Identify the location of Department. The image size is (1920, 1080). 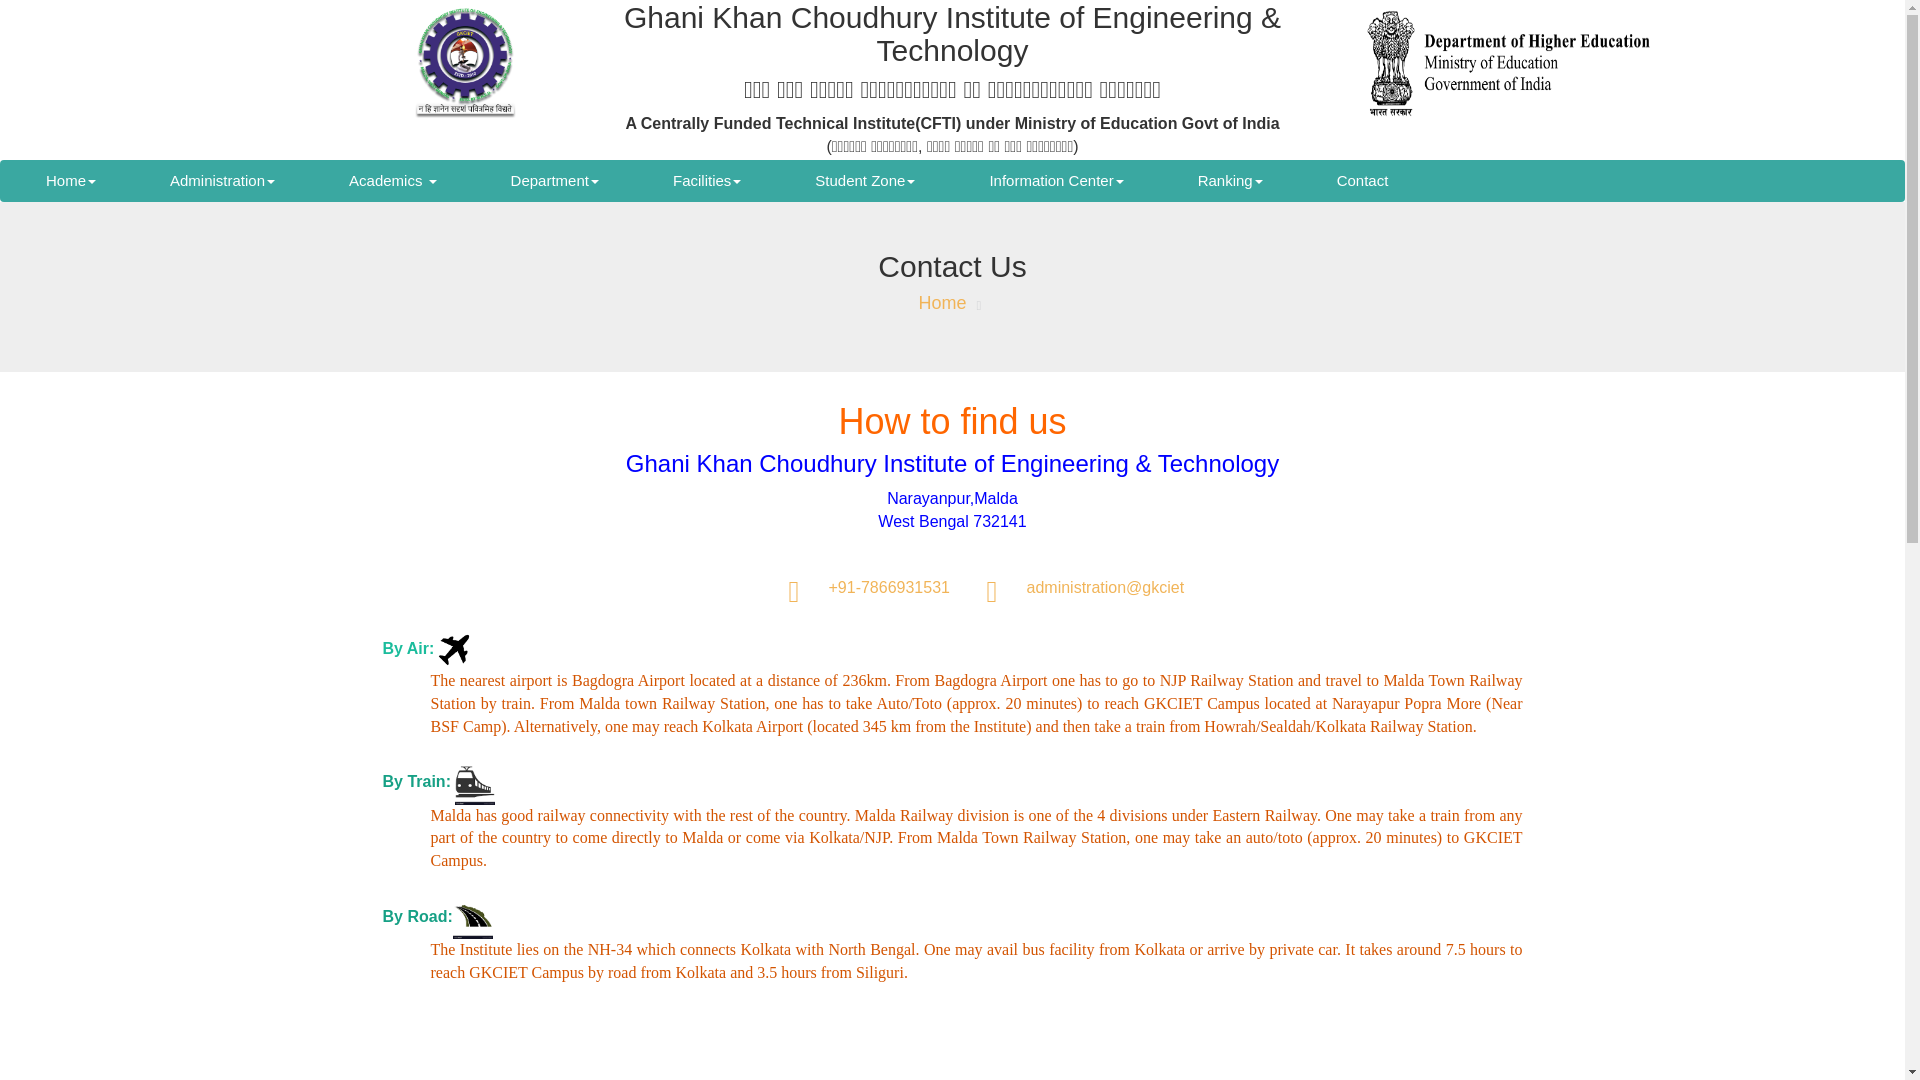
(554, 180).